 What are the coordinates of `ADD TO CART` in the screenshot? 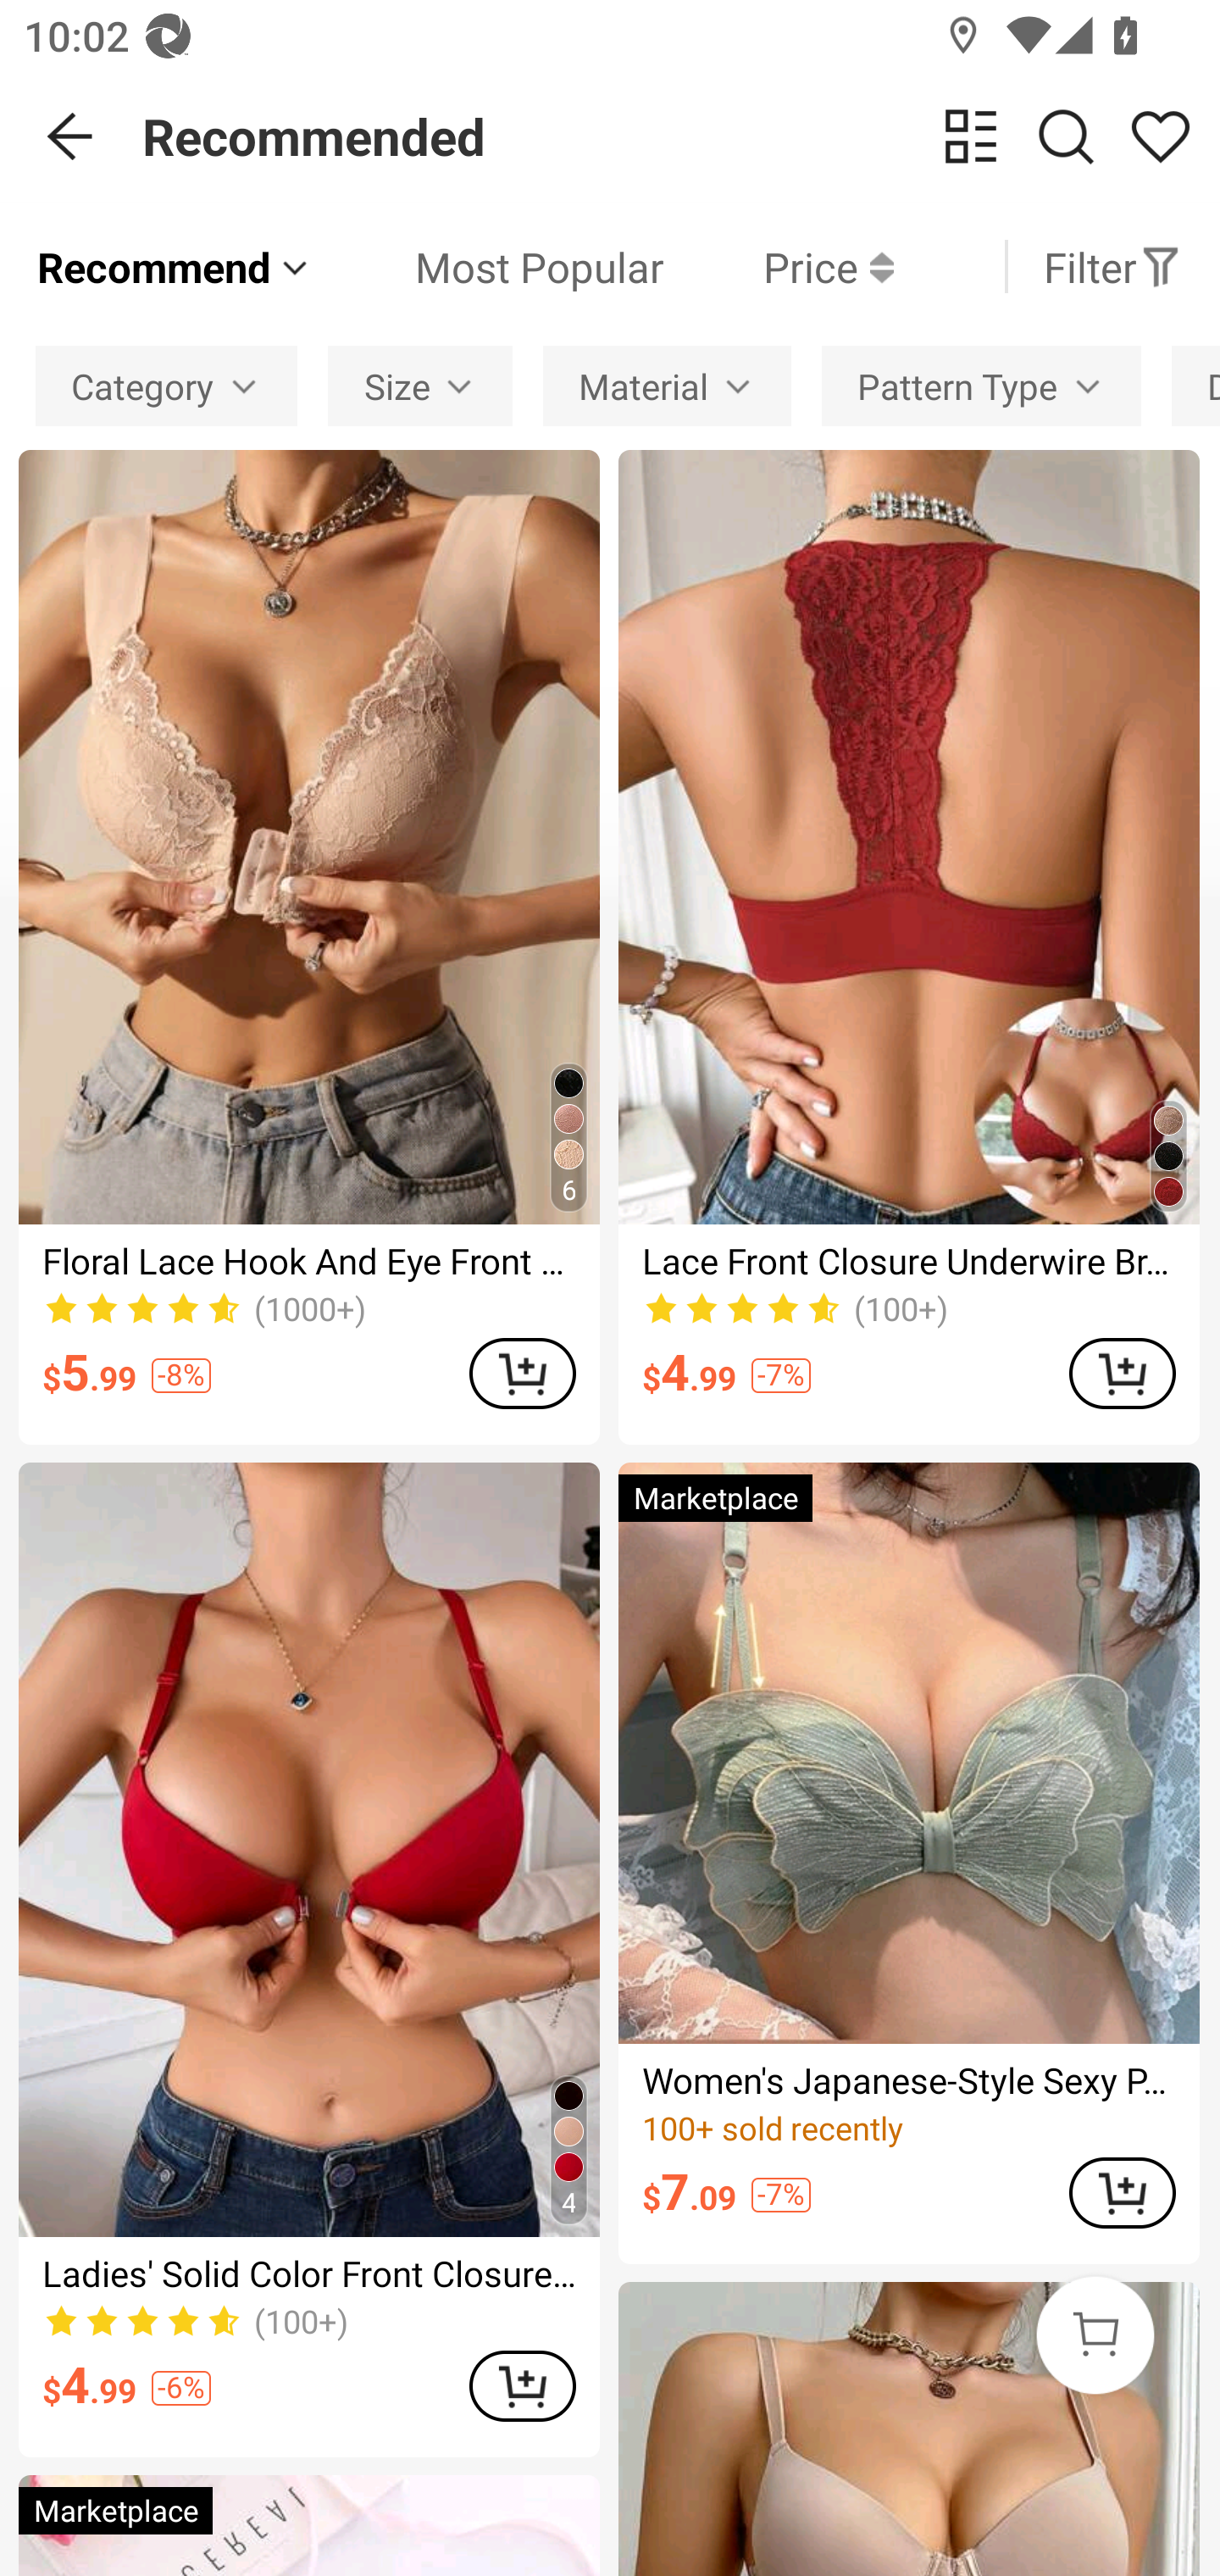 It's located at (522, 2384).